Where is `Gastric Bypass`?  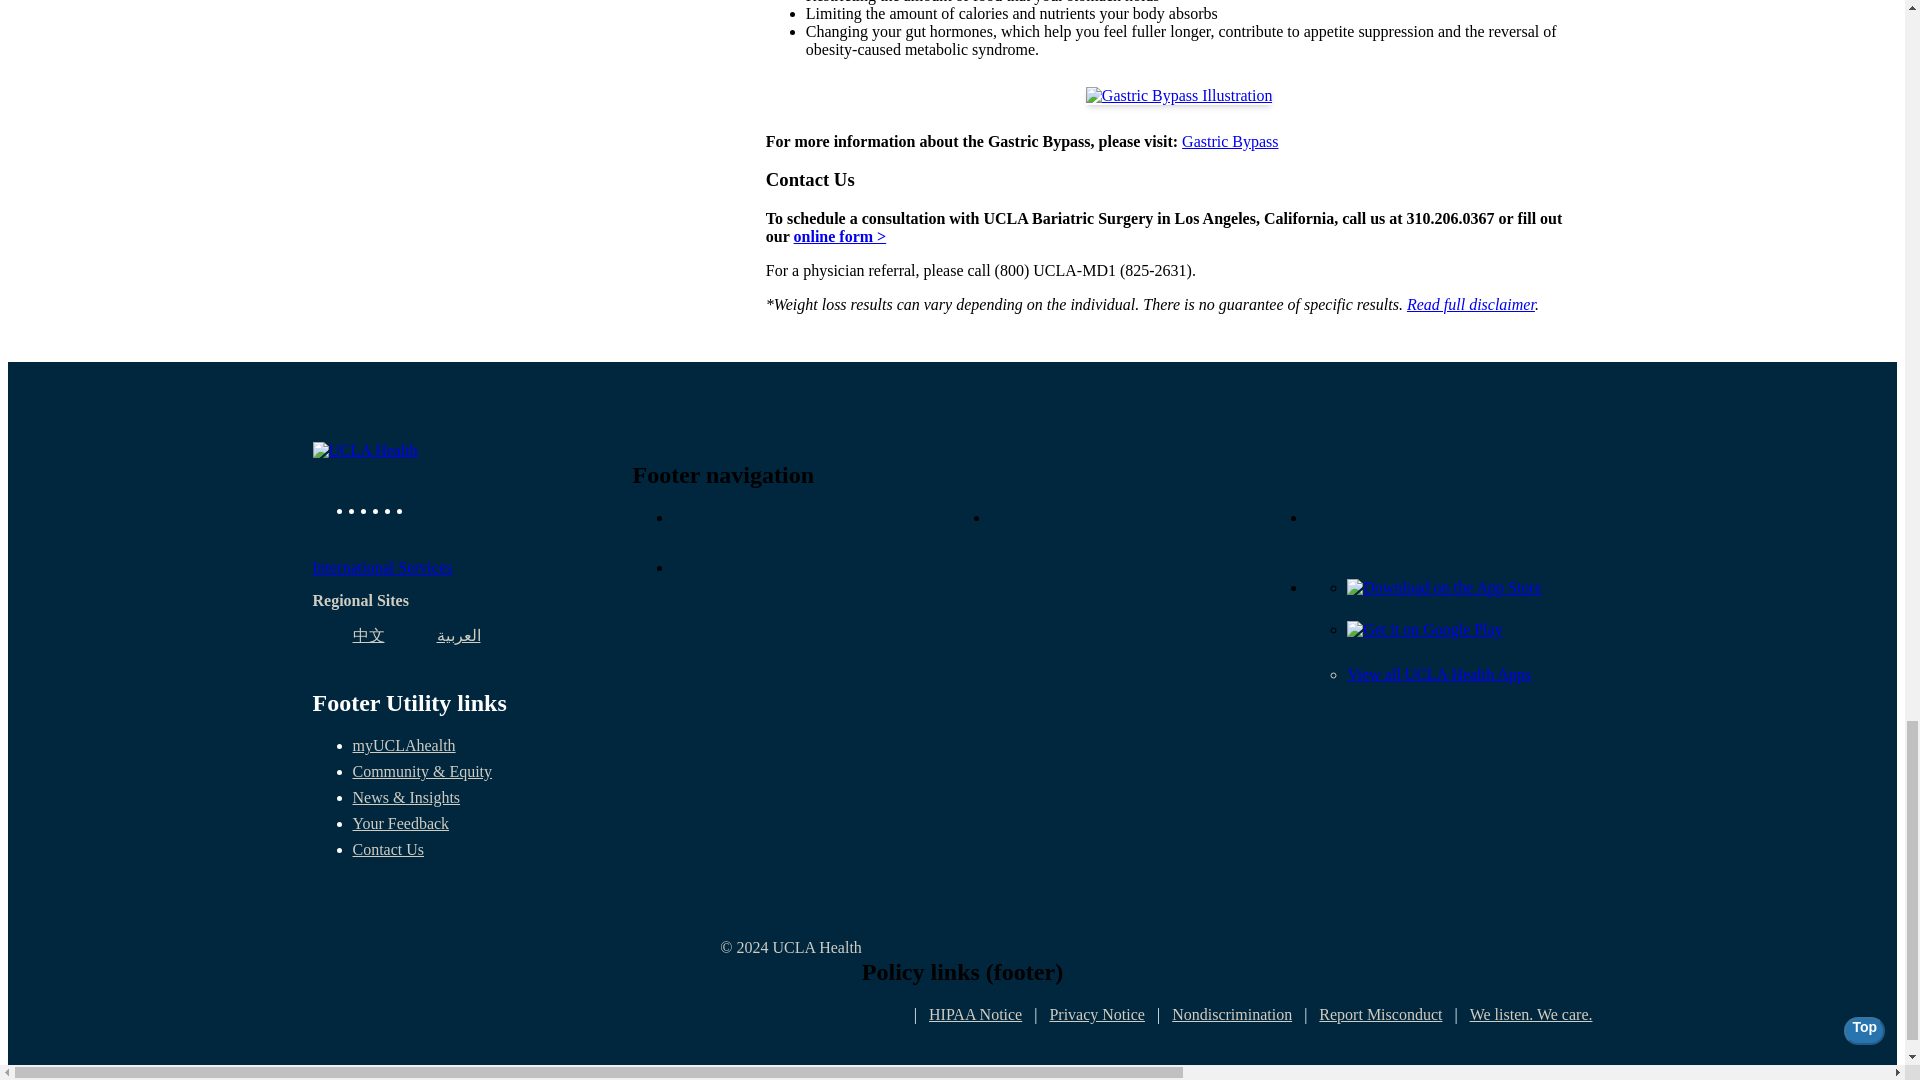 Gastric Bypass is located at coordinates (1230, 141).